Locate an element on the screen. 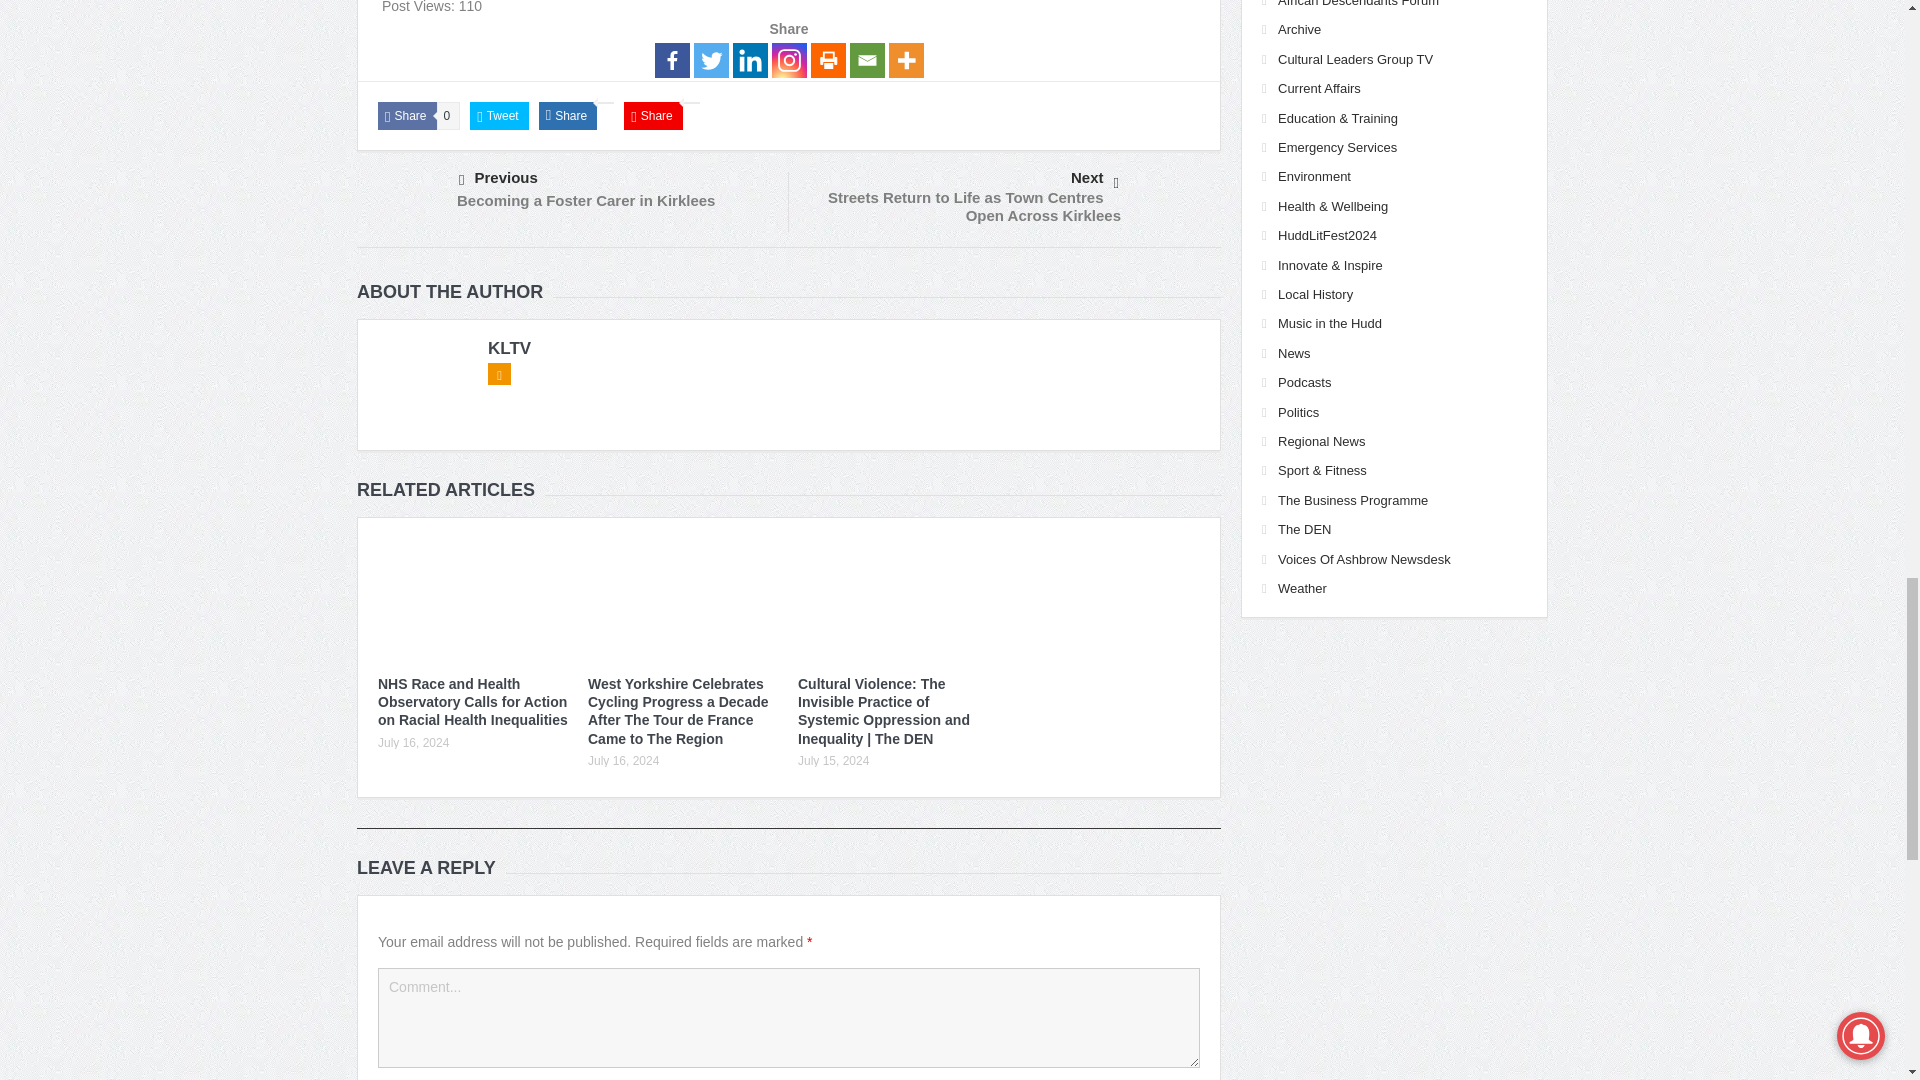 The image size is (1920, 1080). Print is located at coordinates (827, 60).